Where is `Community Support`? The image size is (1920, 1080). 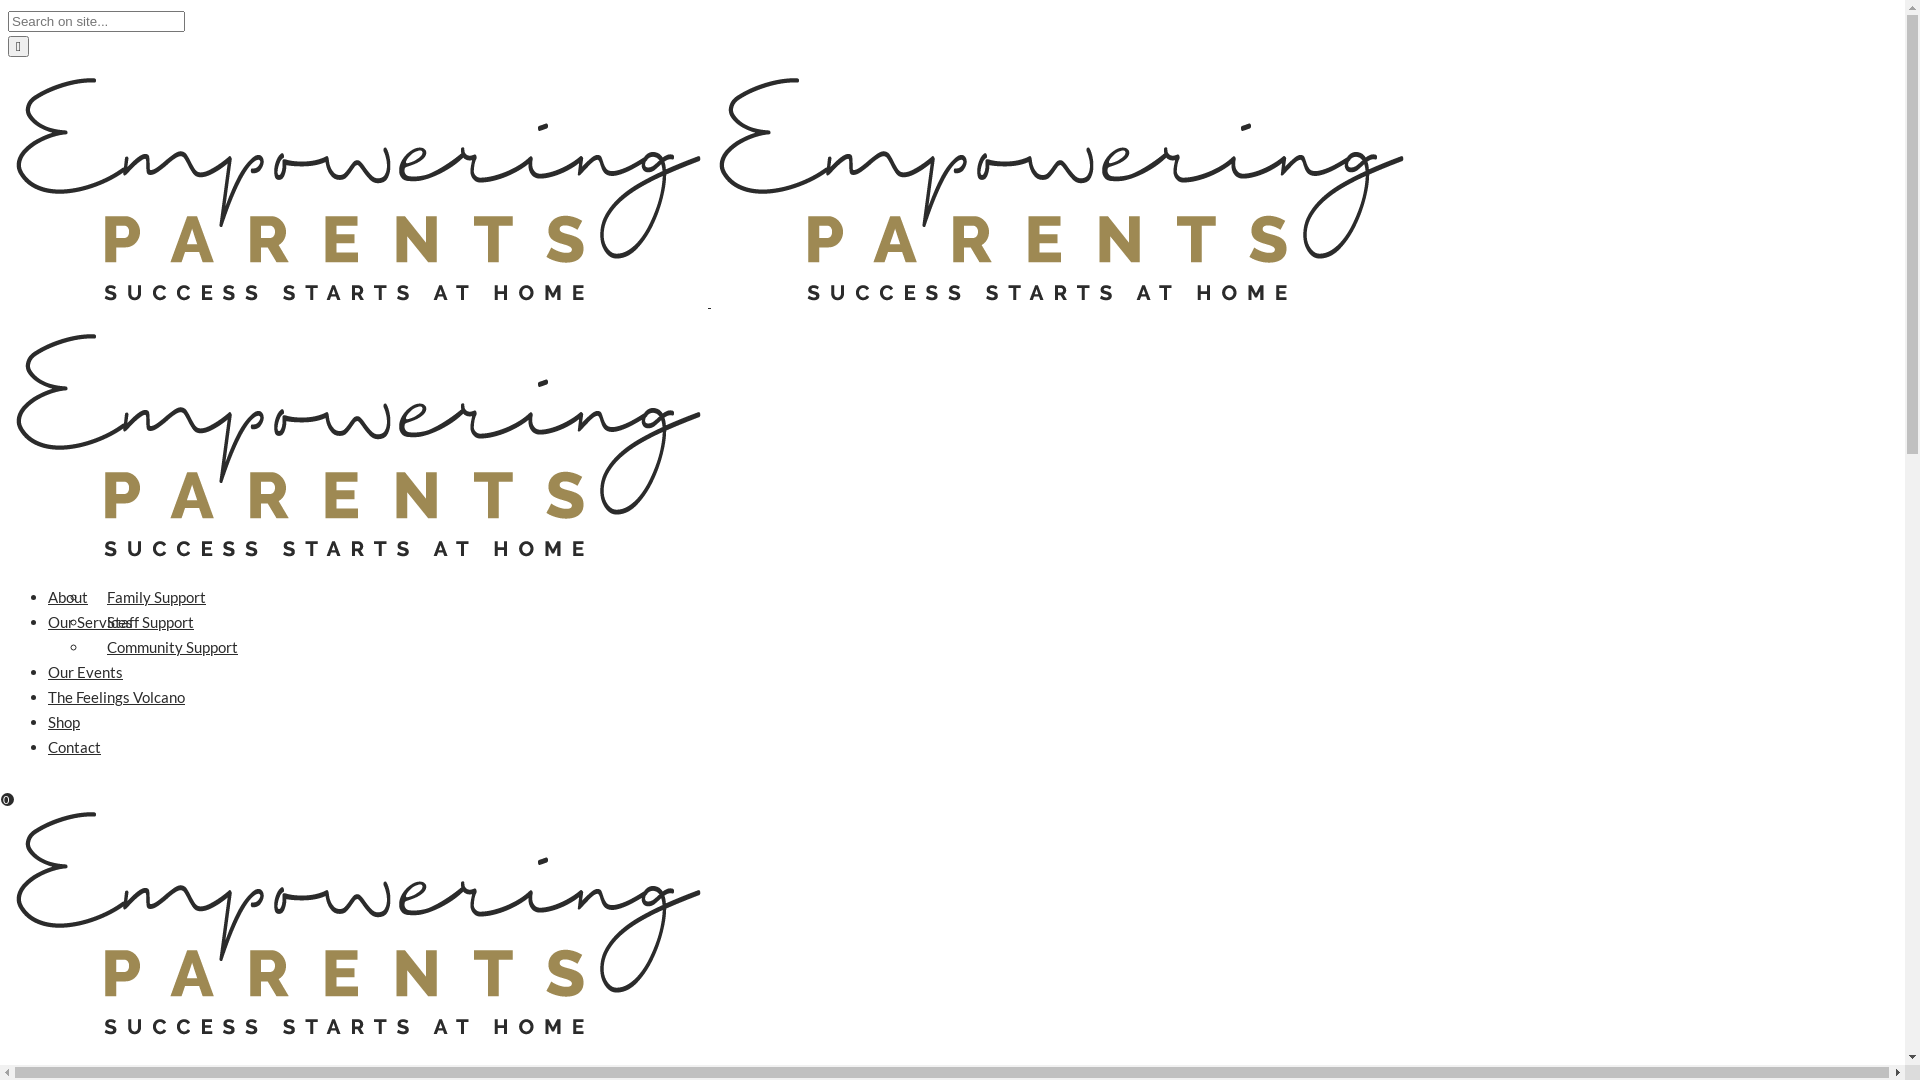 Community Support is located at coordinates (172, 647).